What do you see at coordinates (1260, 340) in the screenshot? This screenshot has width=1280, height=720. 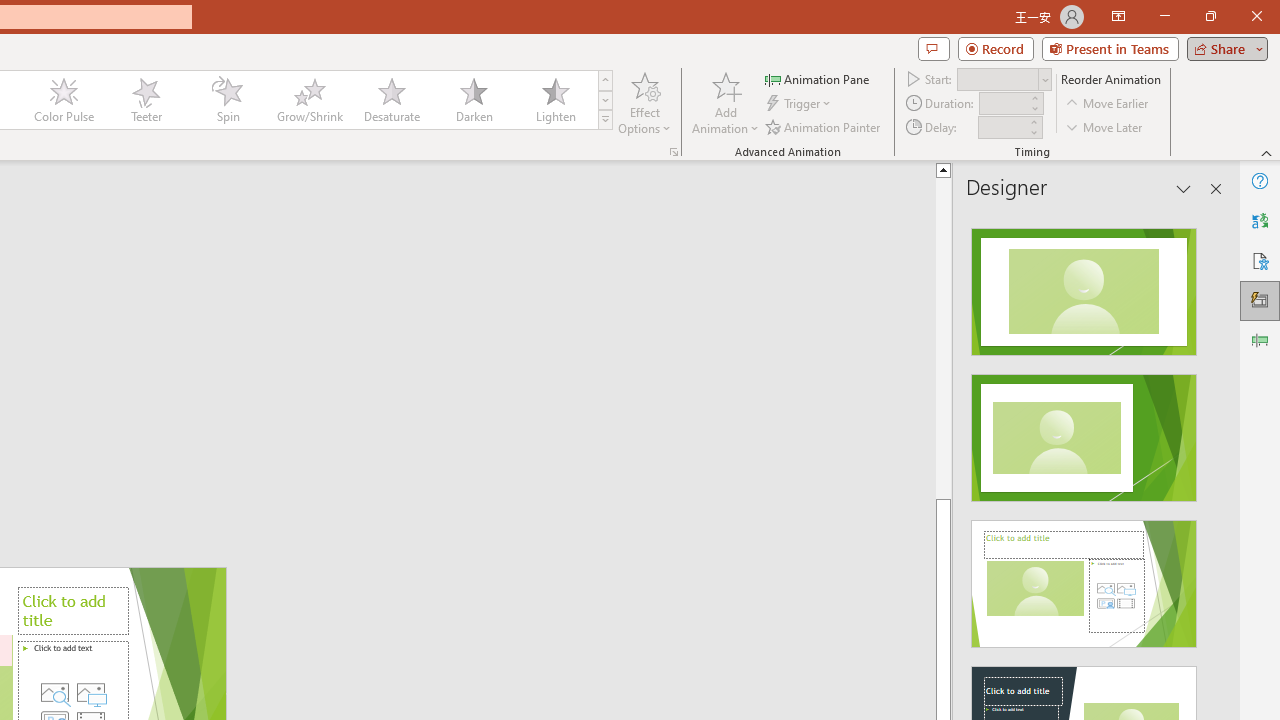 I see `Animation Pane` at bounding box center [1260, 340].